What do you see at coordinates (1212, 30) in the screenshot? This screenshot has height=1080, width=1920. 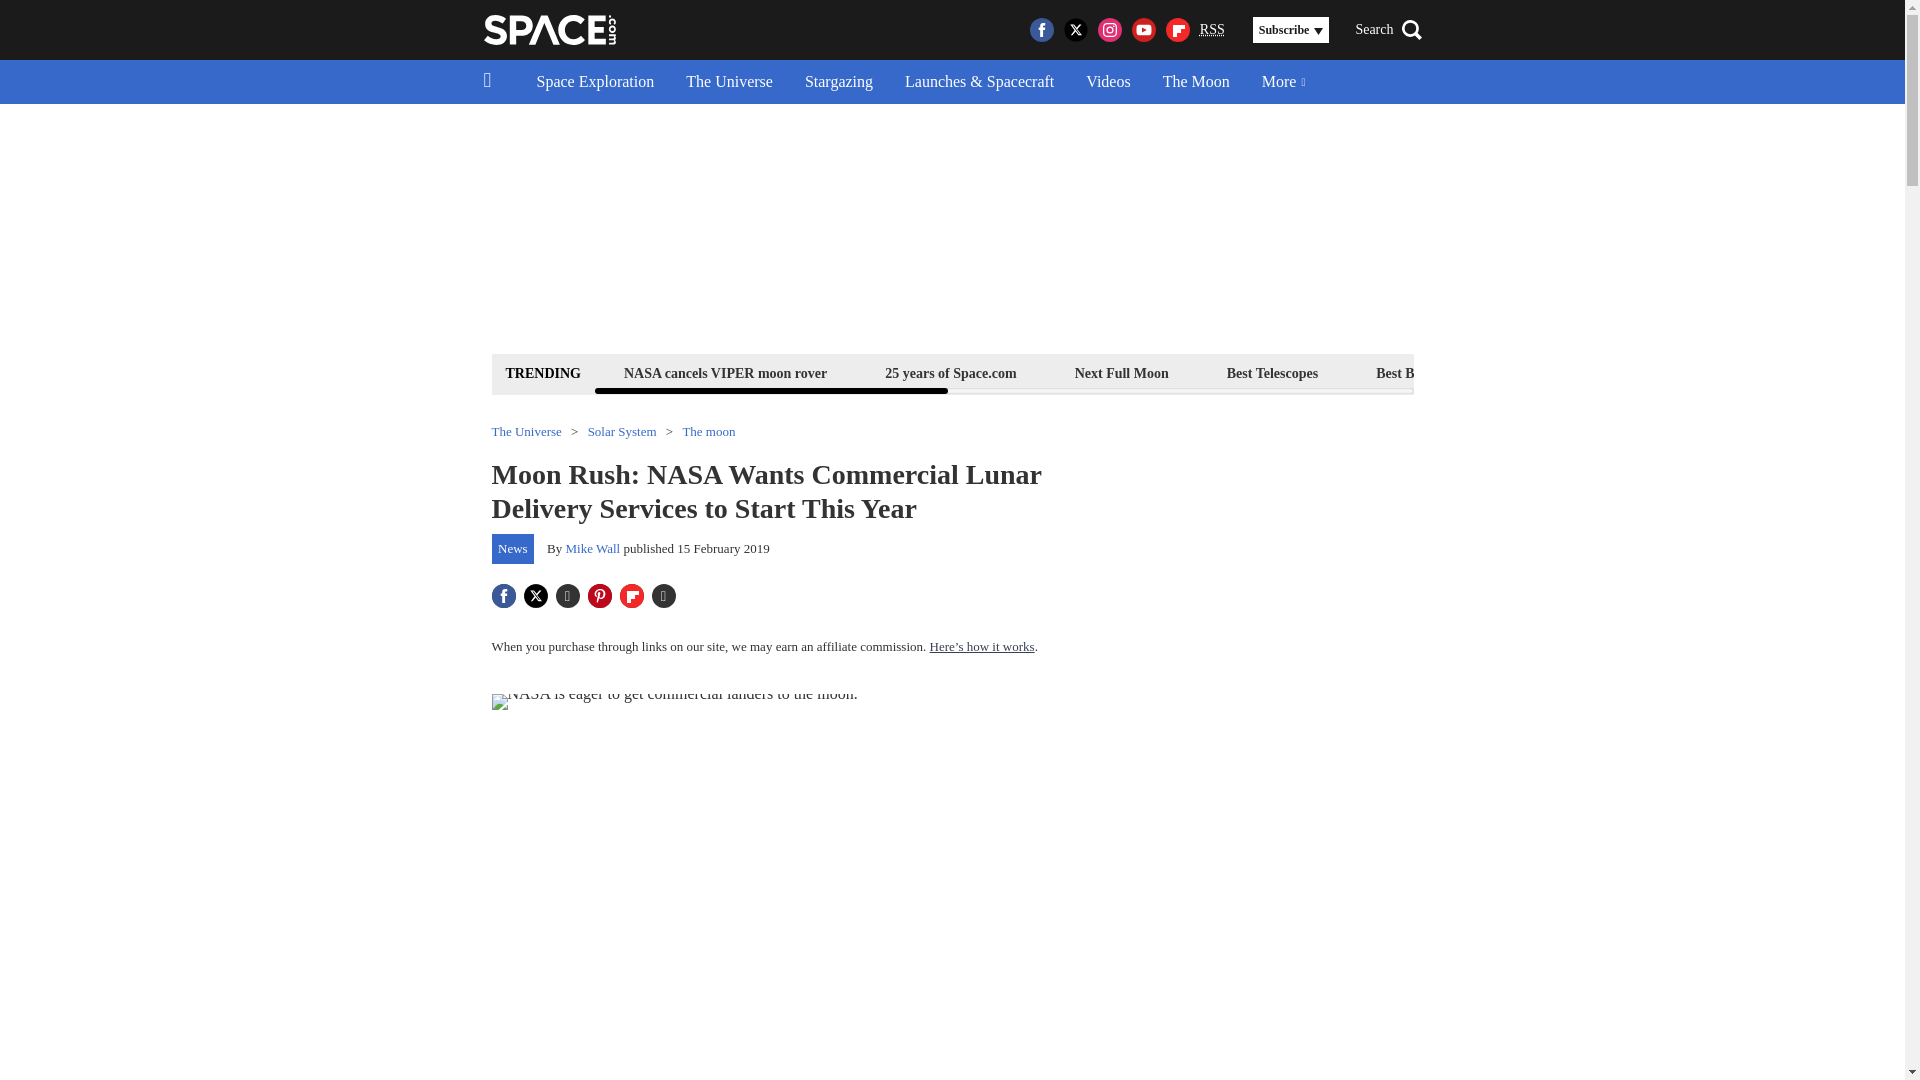 I see `RSS` at bounding box center [1212, 30].